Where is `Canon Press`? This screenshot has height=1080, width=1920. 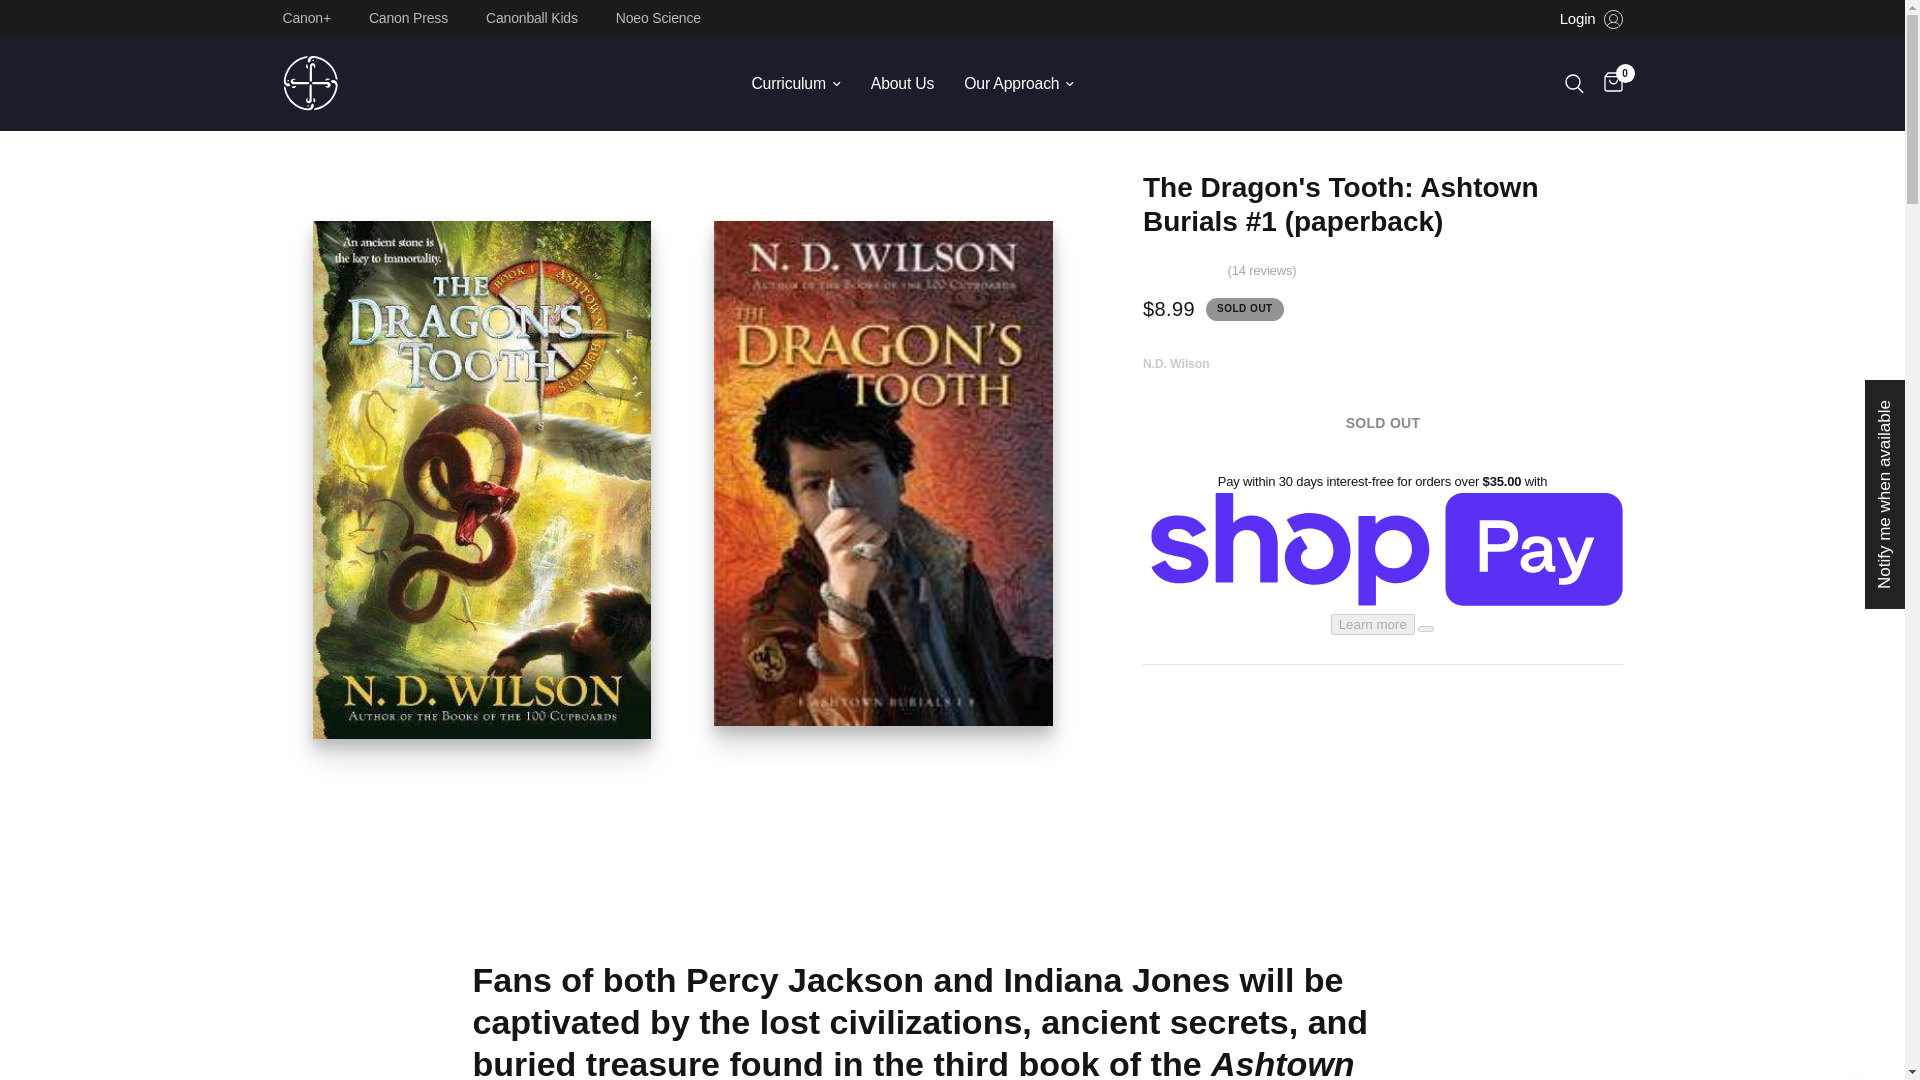
Canon Press is located at coordinates (413, 17).